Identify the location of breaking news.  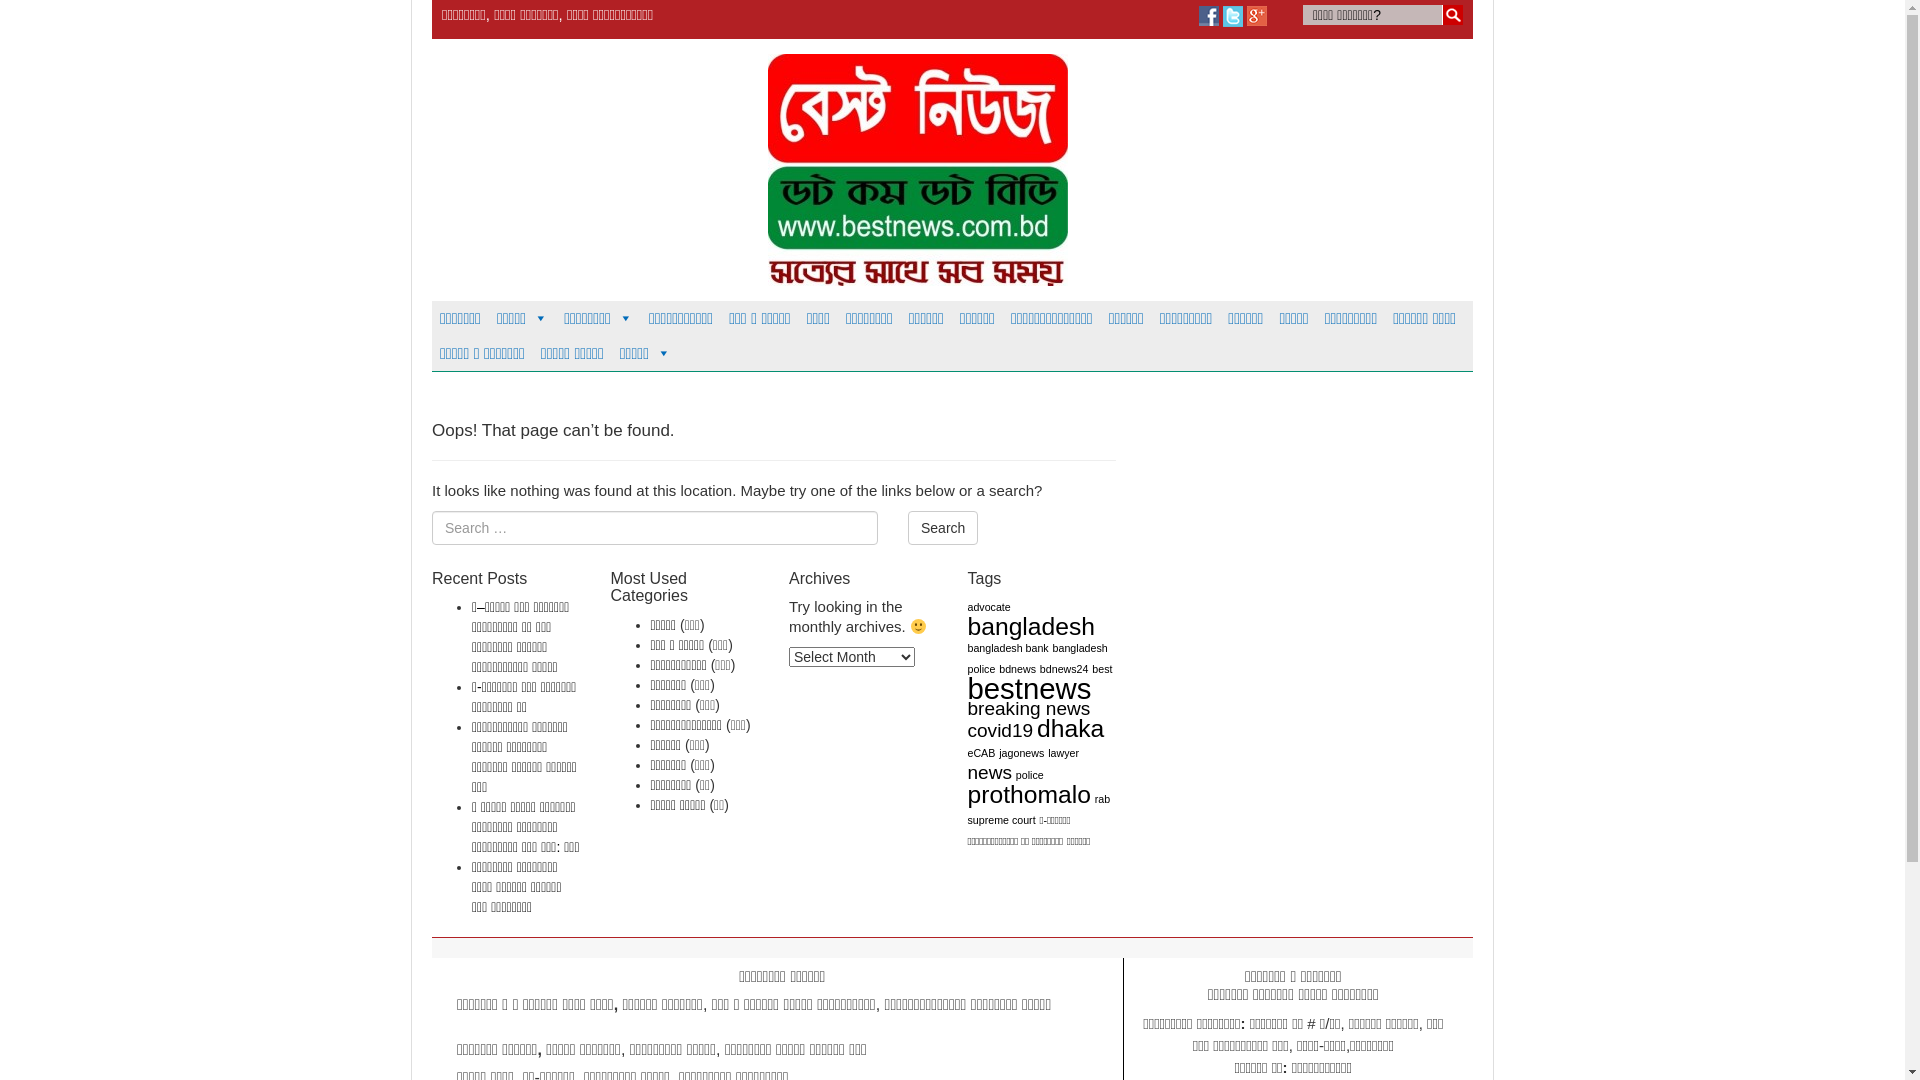
(1030, 708).